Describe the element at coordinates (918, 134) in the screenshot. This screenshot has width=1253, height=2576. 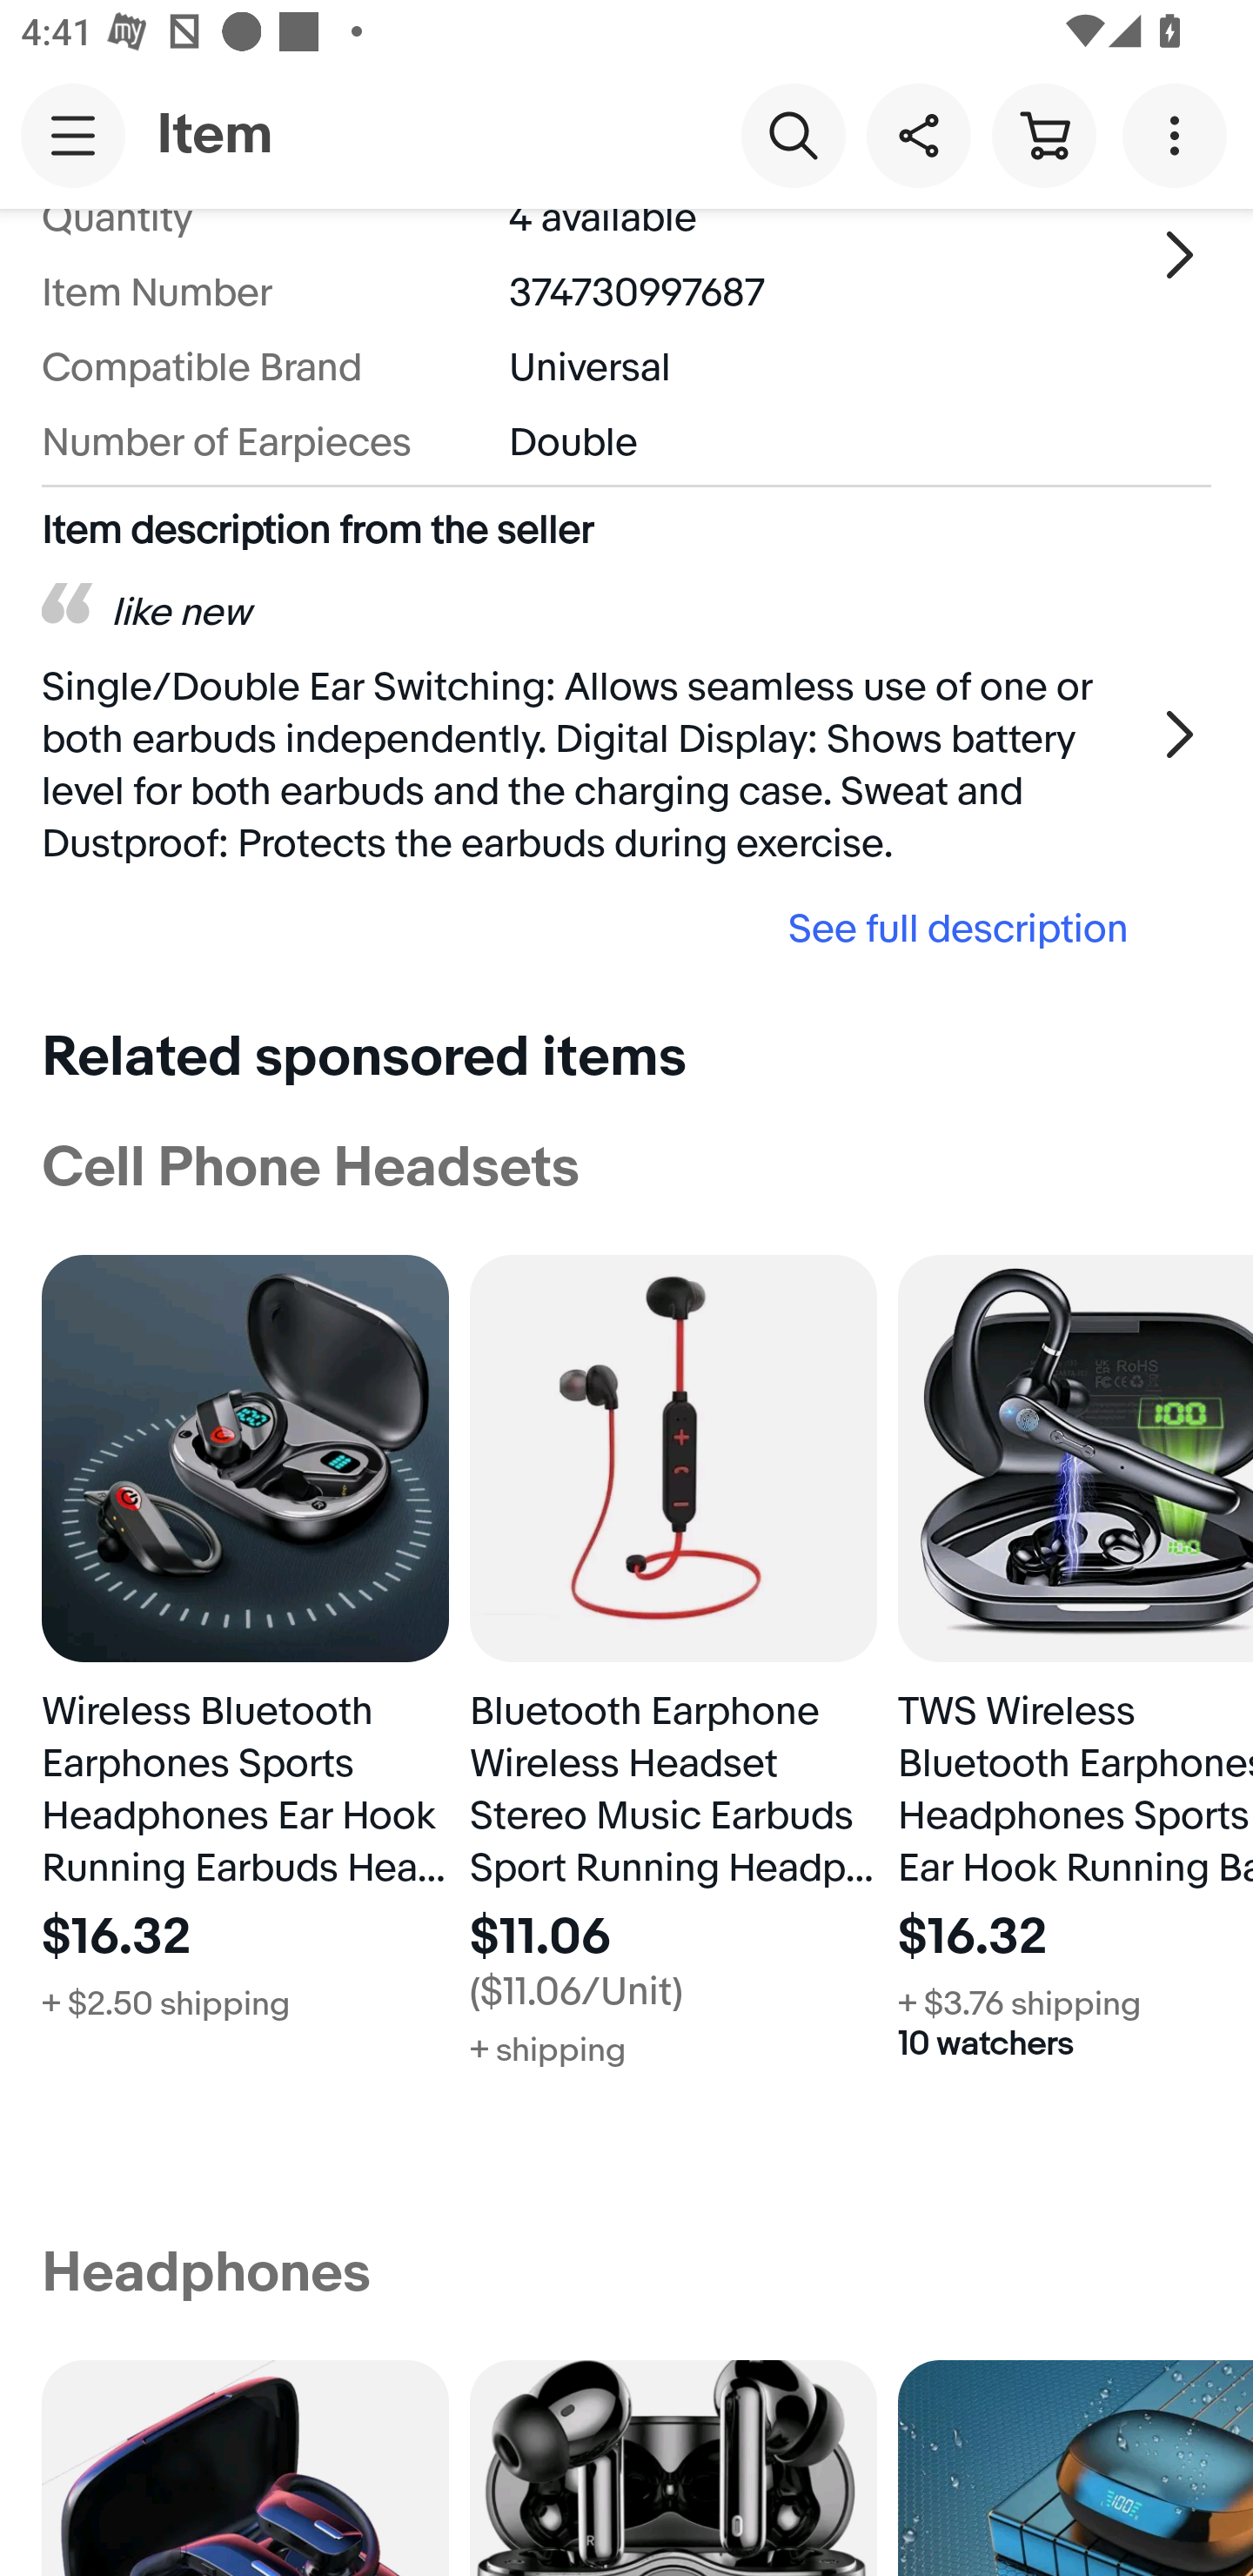
I see `Share this item` at that location.